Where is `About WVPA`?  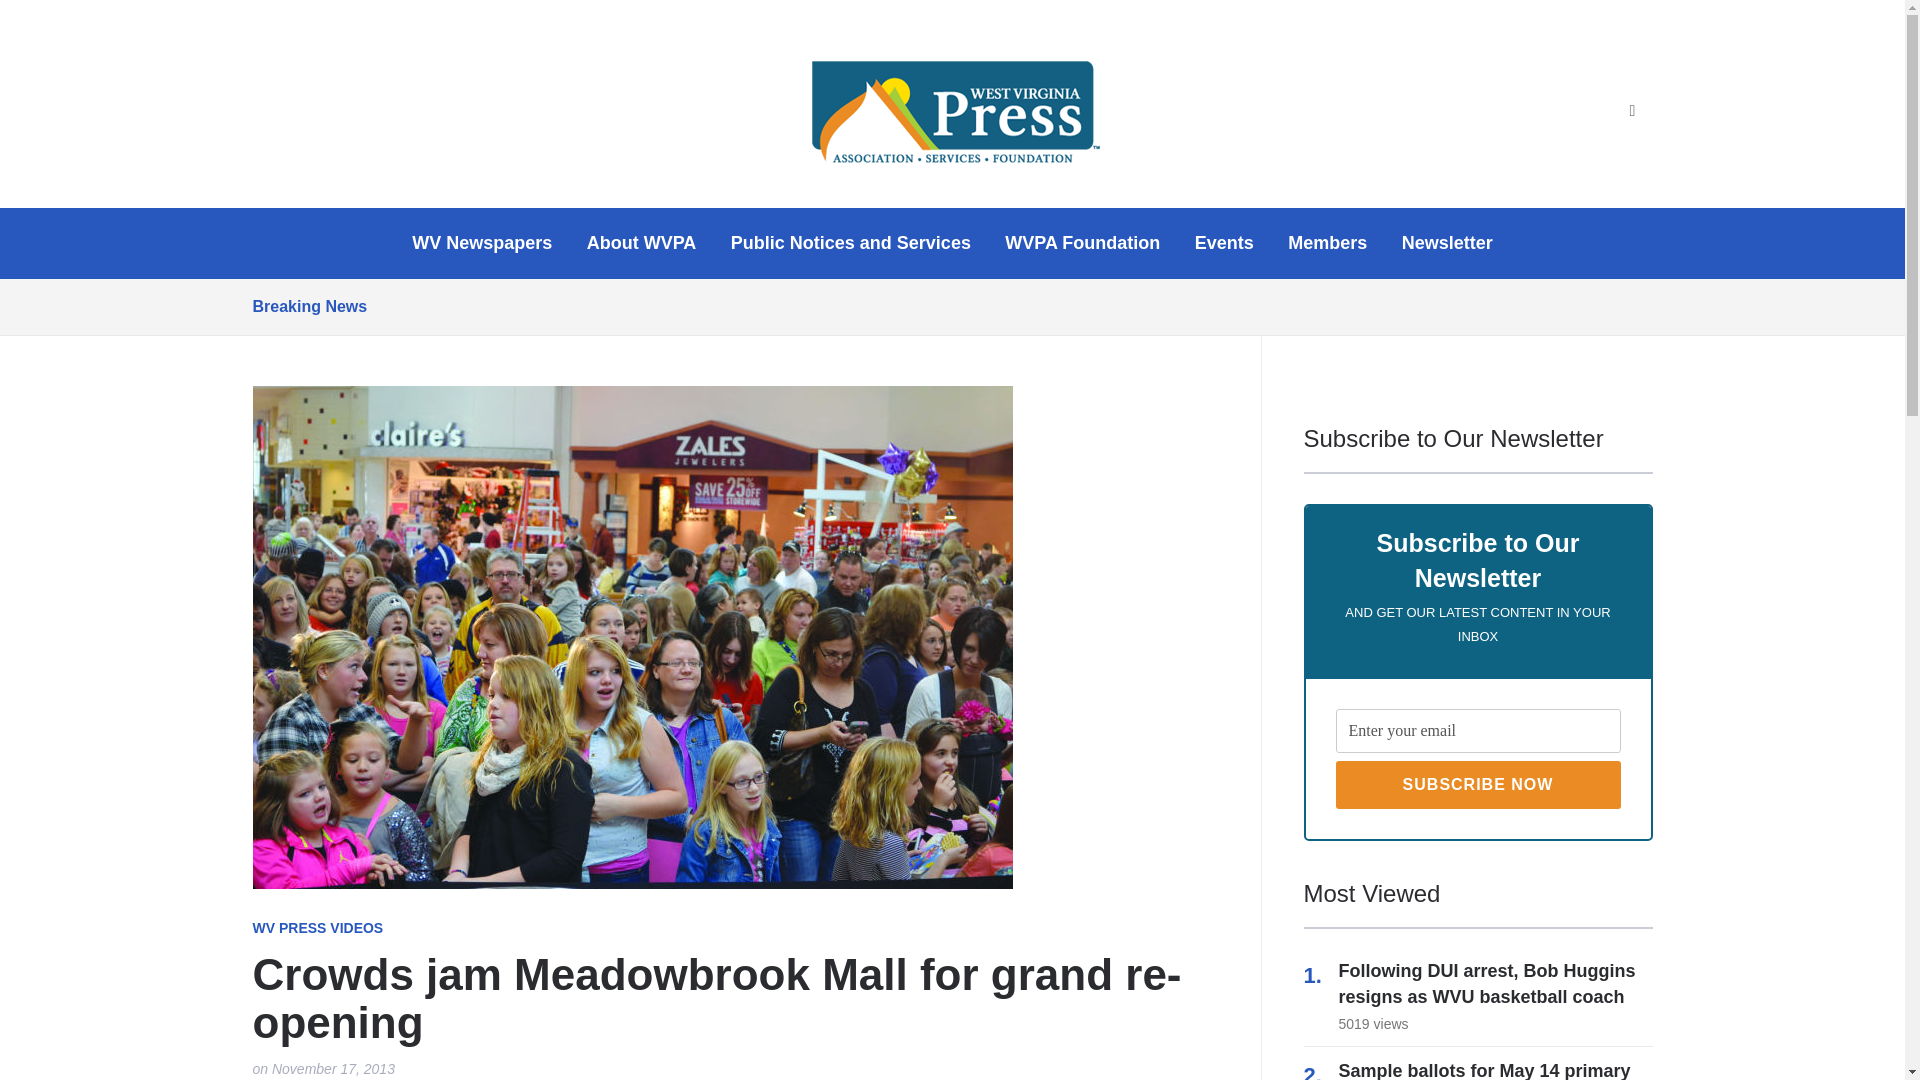 About WVPA is located at coordinates (642, 243).